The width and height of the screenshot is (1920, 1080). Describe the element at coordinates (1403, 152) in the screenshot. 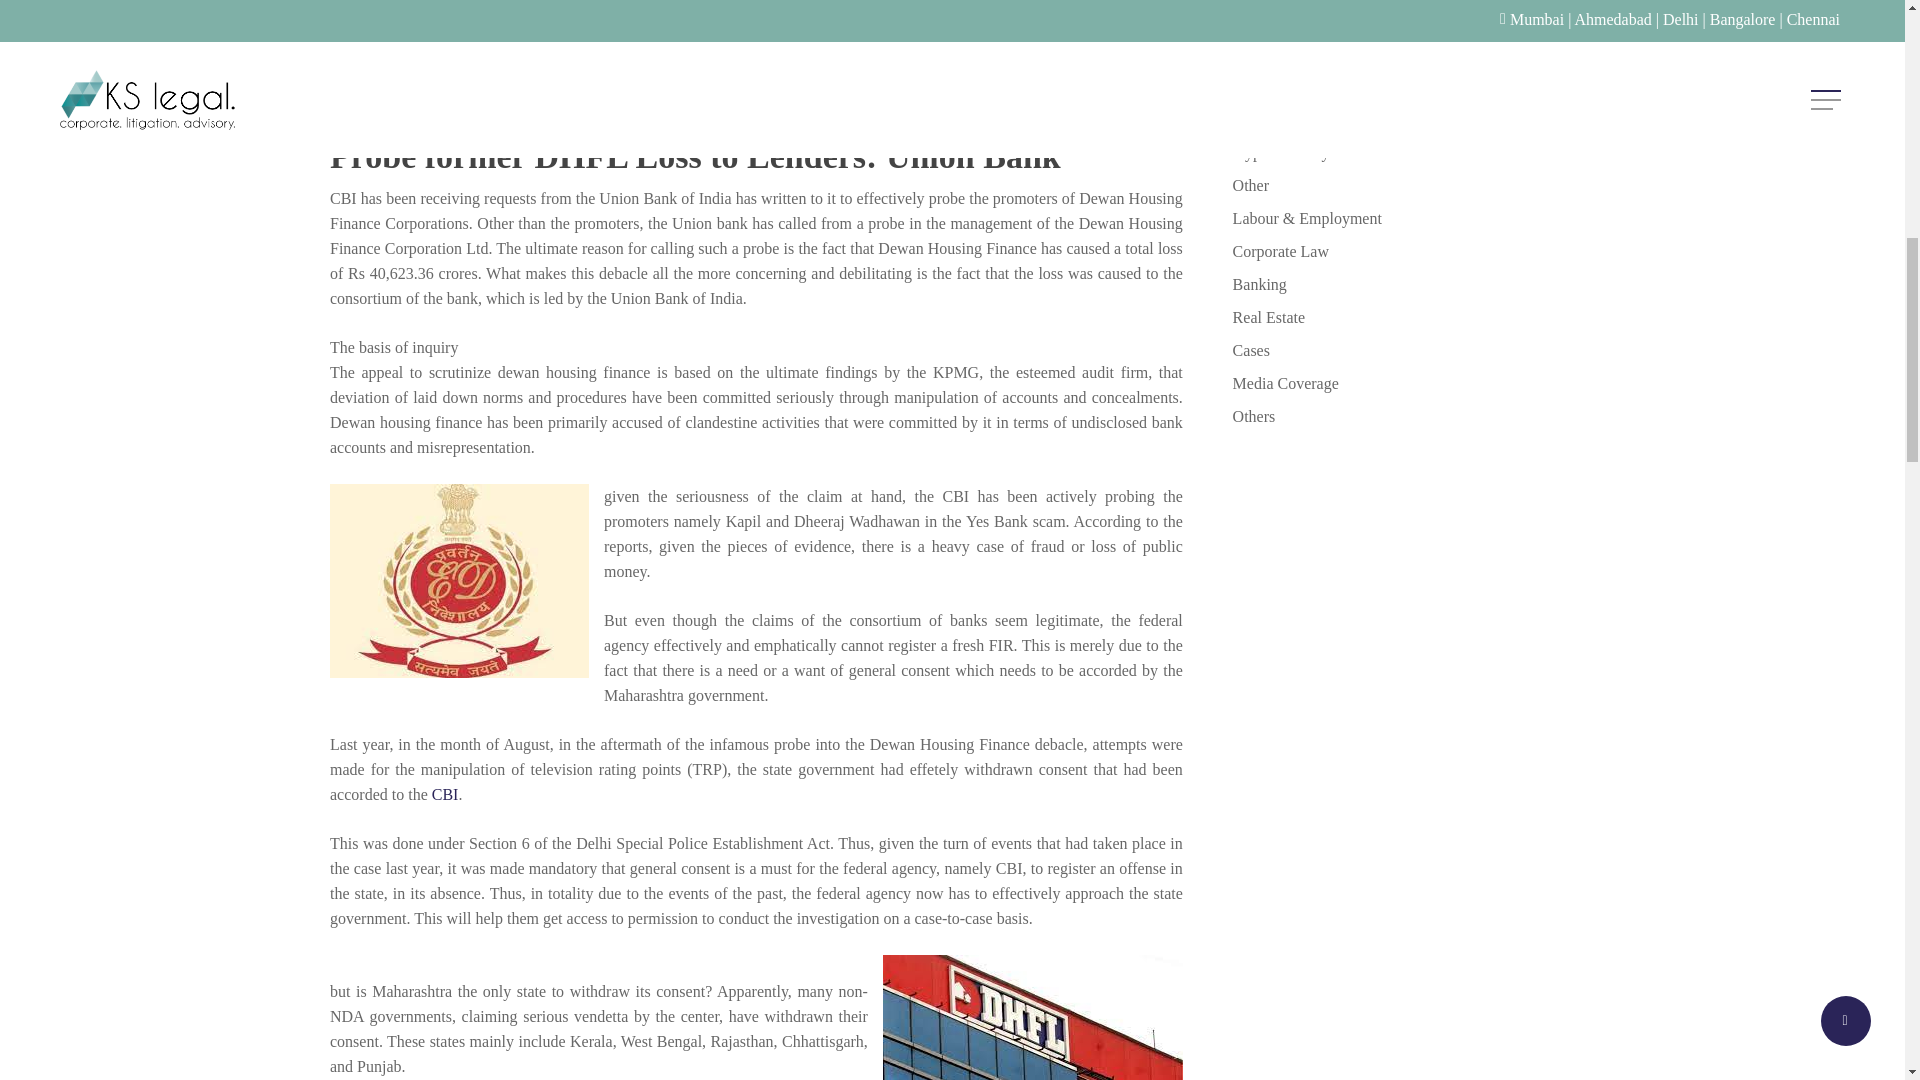

I see `cryptocurrency` at that location.